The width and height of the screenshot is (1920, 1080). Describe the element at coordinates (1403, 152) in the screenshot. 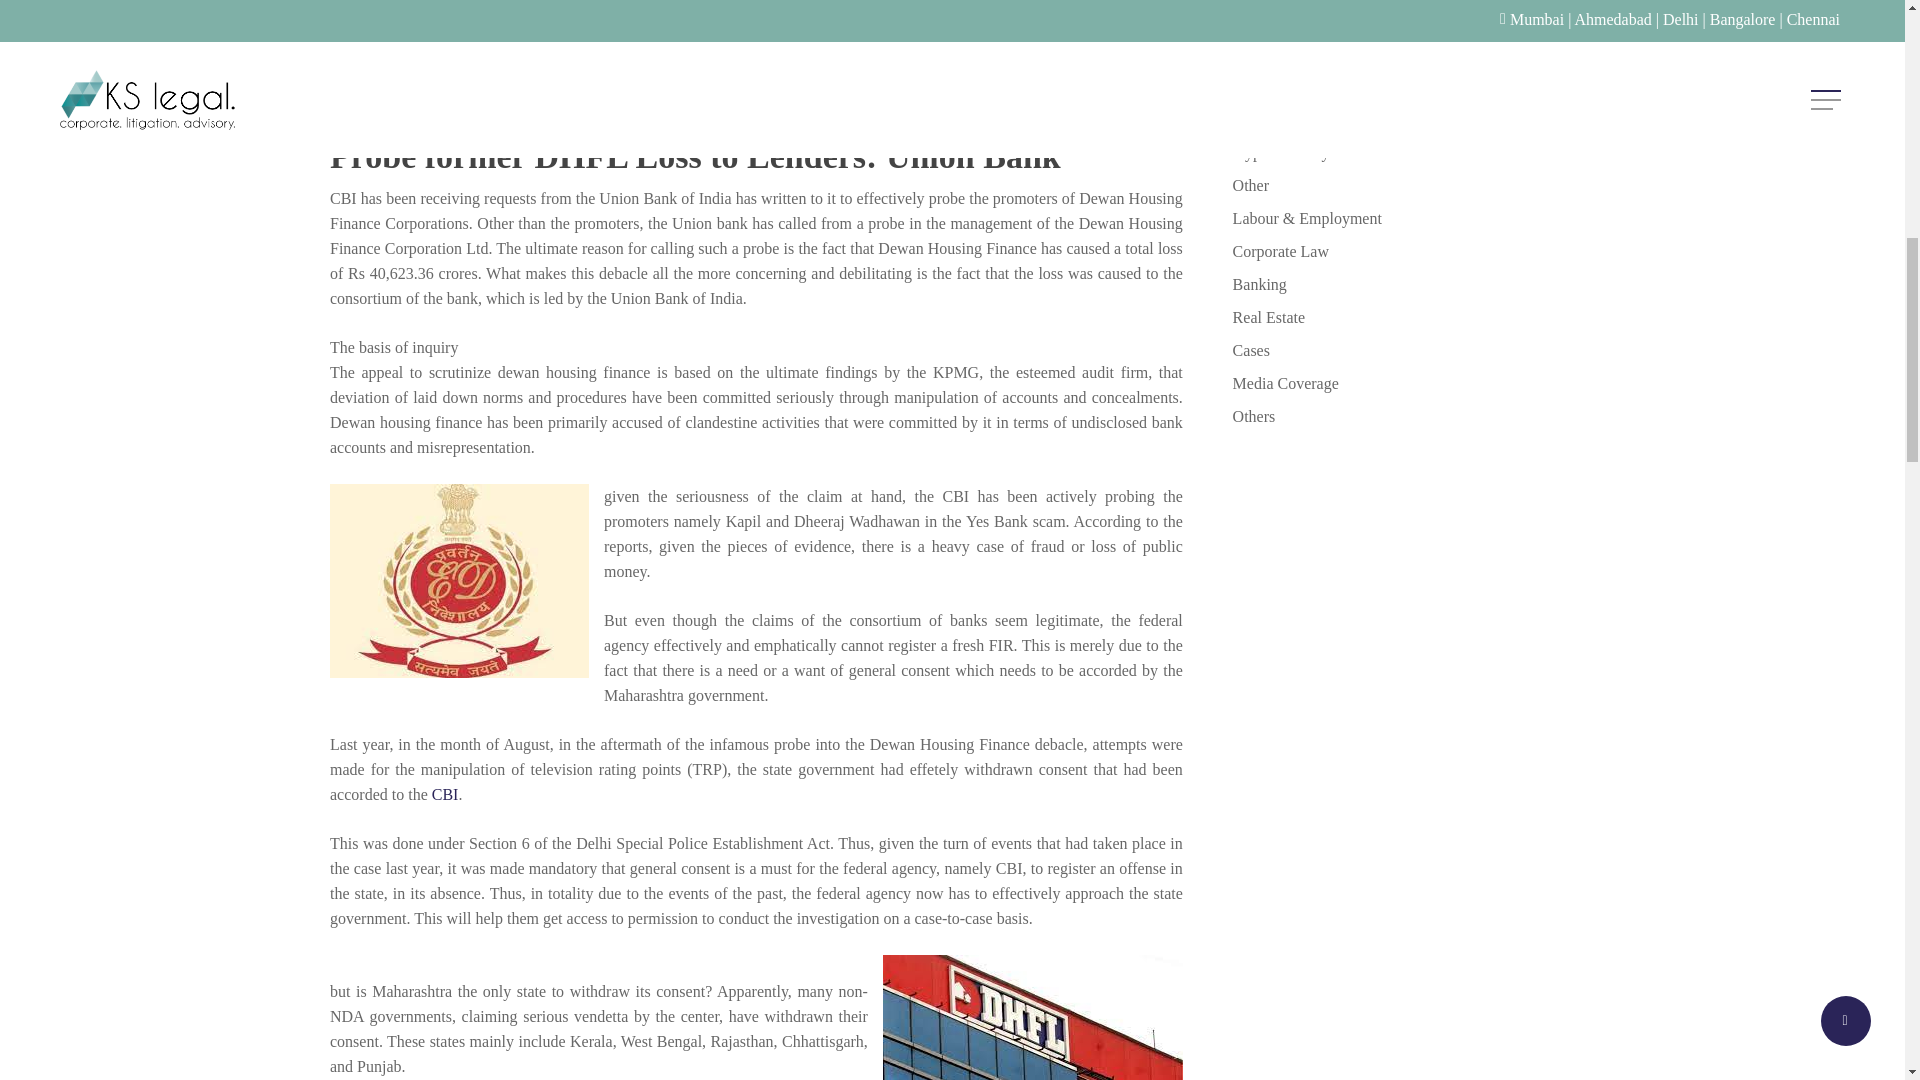

I see `cryptocurrency` at that location.